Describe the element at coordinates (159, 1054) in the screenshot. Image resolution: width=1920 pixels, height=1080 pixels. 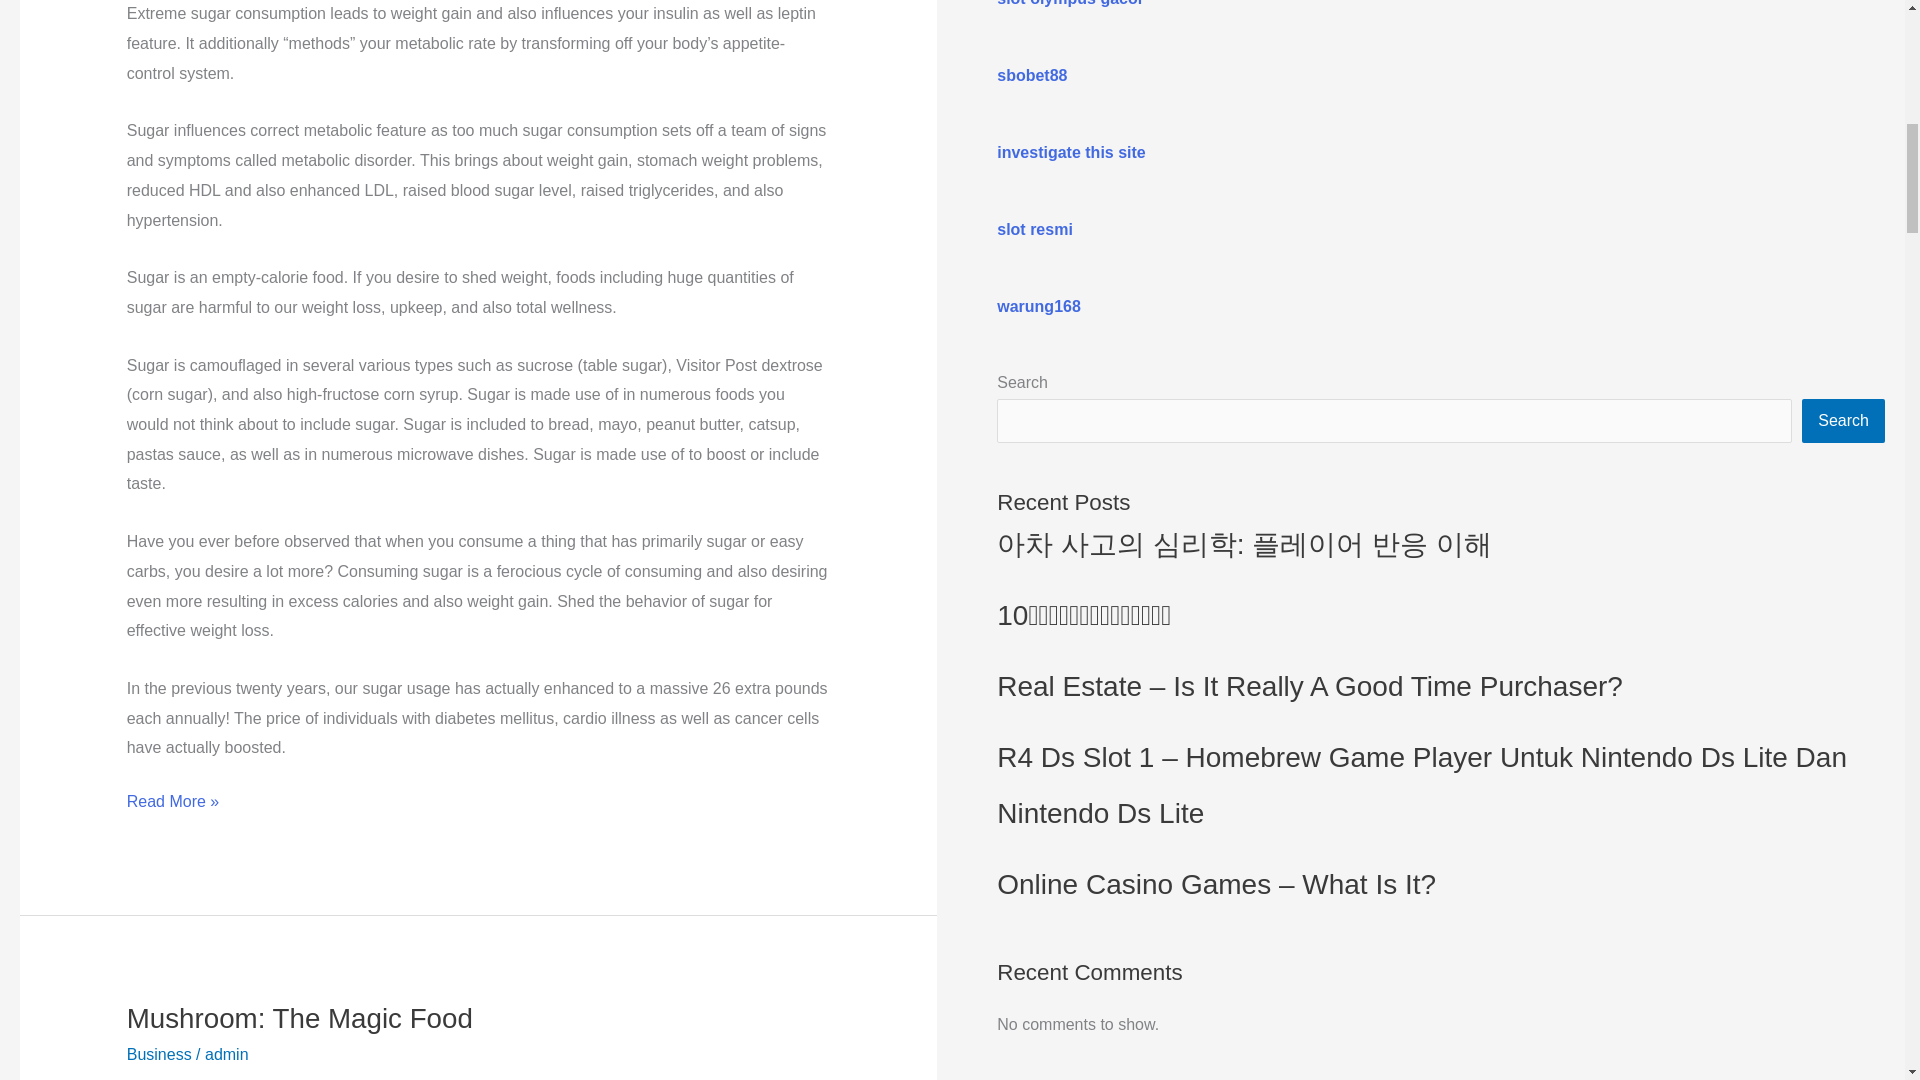
I see `Business` at that location.